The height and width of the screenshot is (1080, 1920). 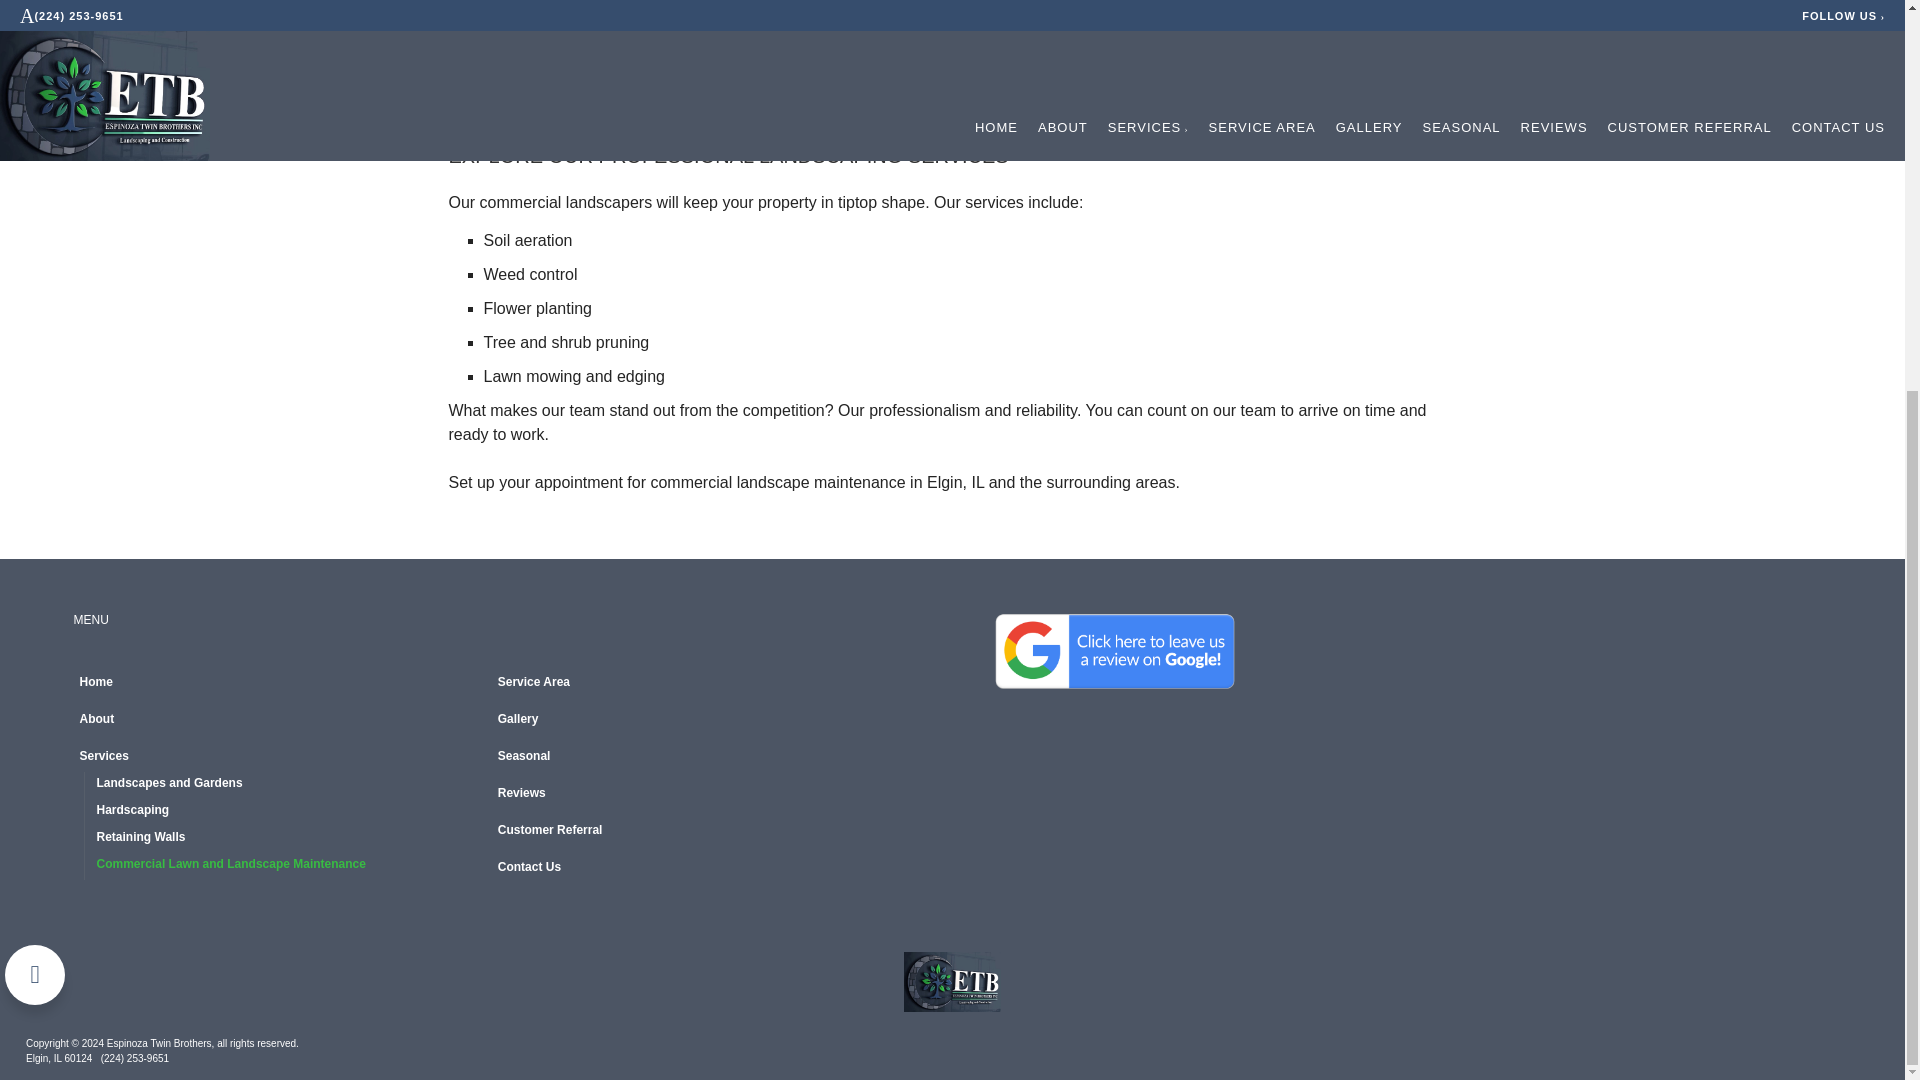 What do you see at coordinates (288, 812) in the screenshot?
I see `Hardscaping` at bounding box center [288, 812].